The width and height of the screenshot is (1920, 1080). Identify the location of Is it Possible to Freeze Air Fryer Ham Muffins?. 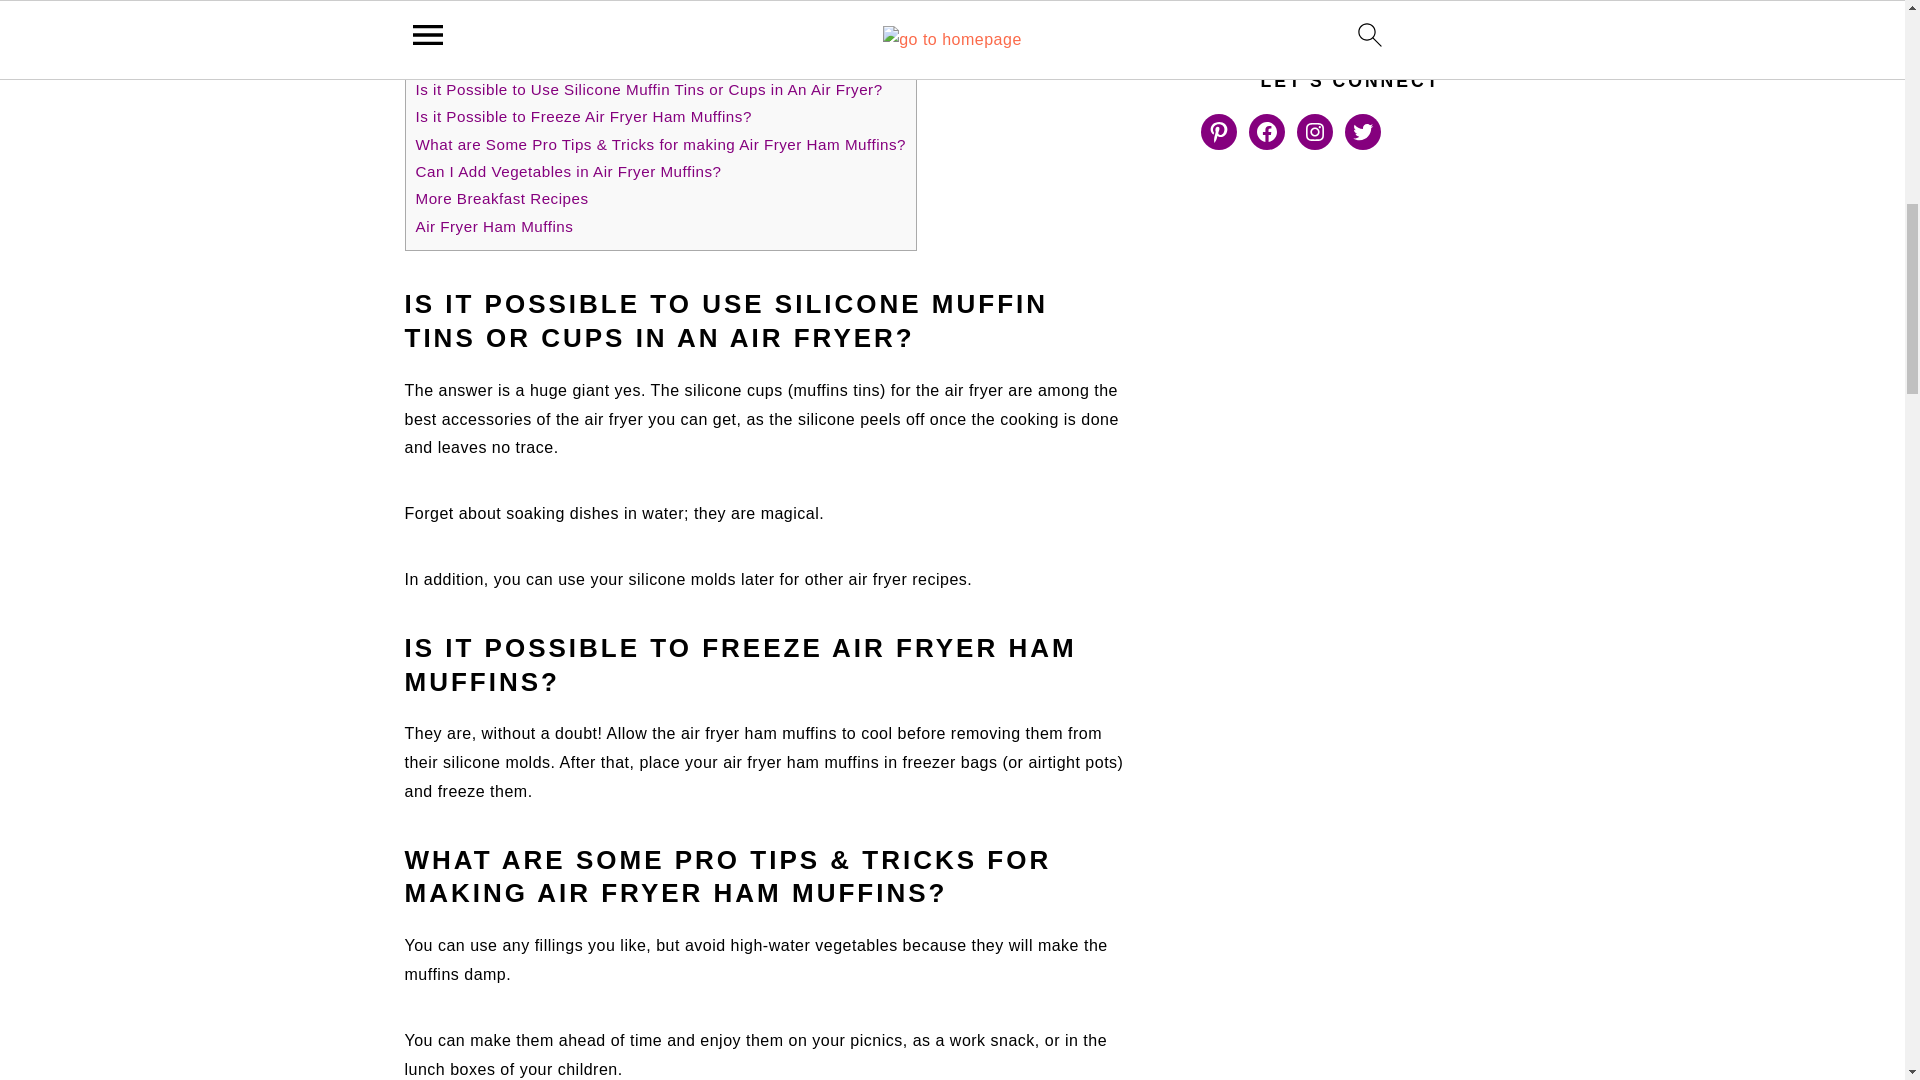
(584, 116).